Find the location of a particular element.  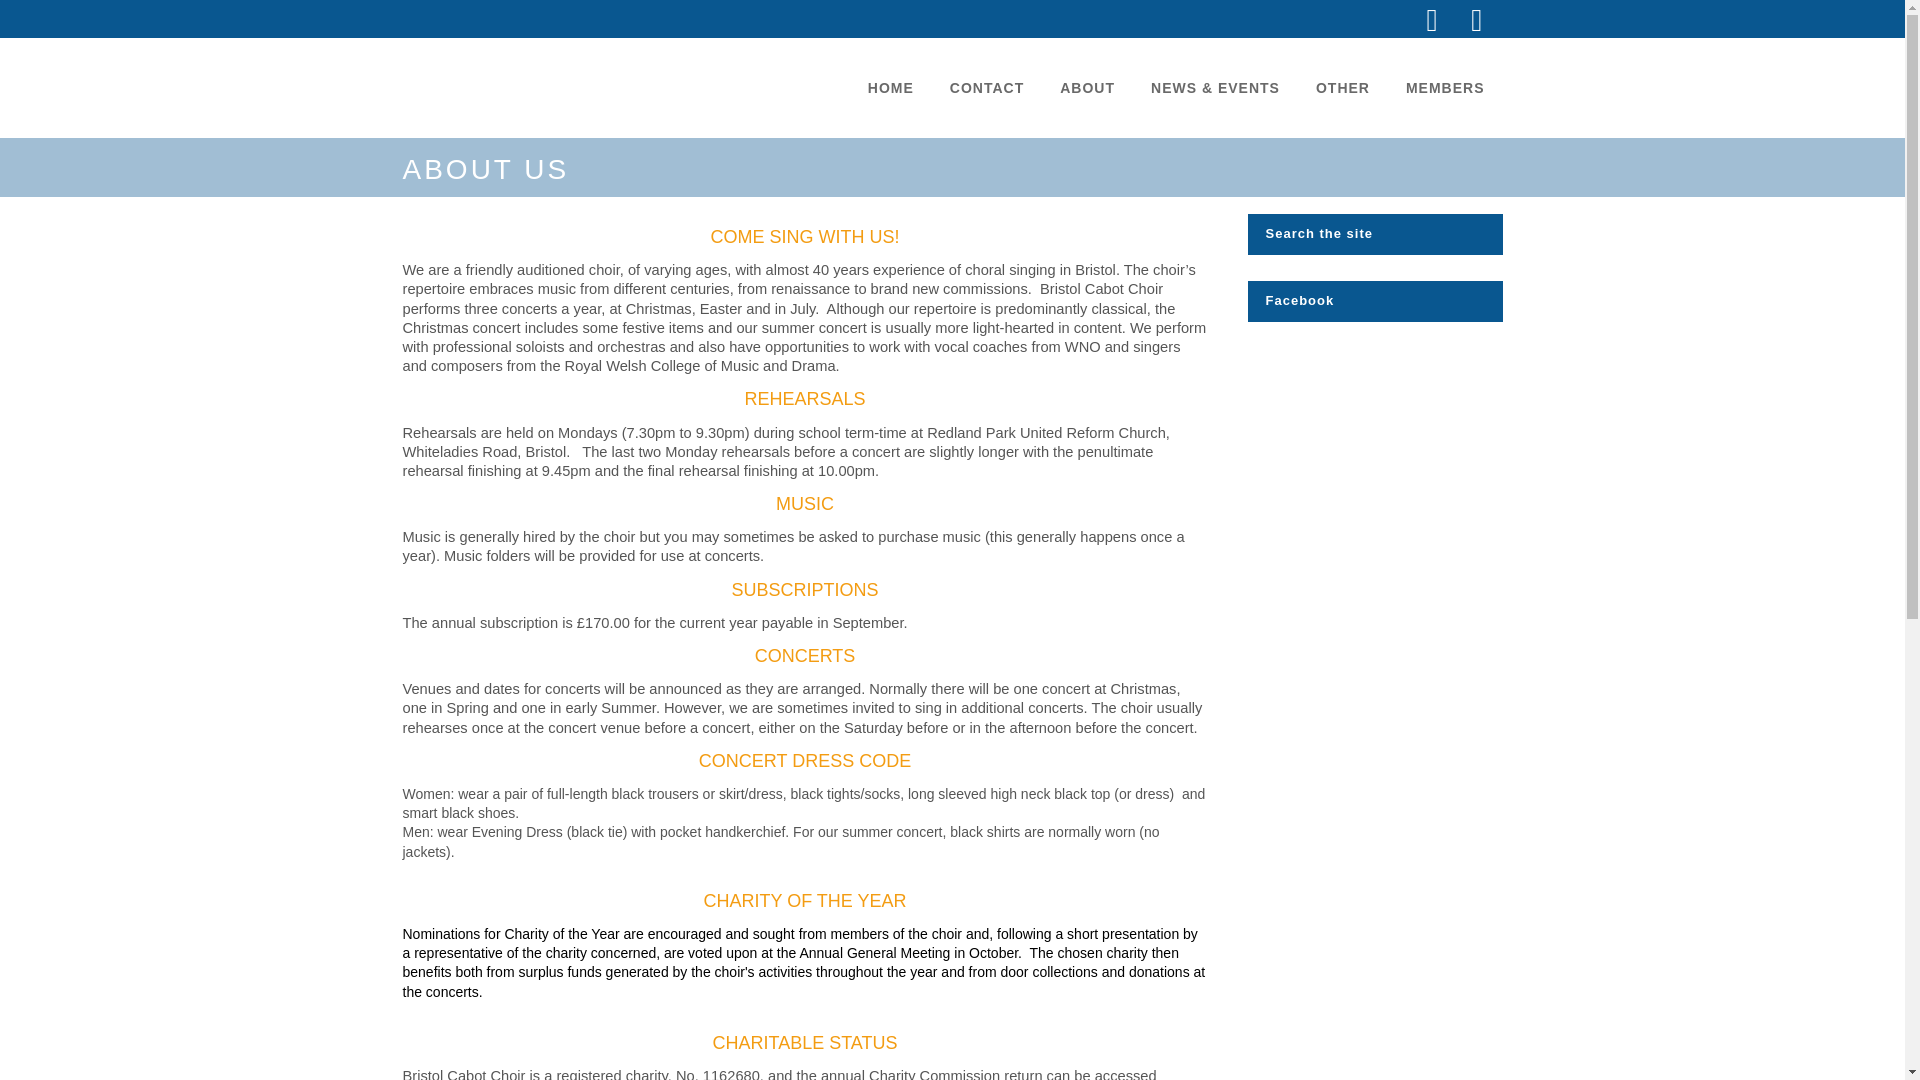

CONTACT is located at coordinates (986, 88).